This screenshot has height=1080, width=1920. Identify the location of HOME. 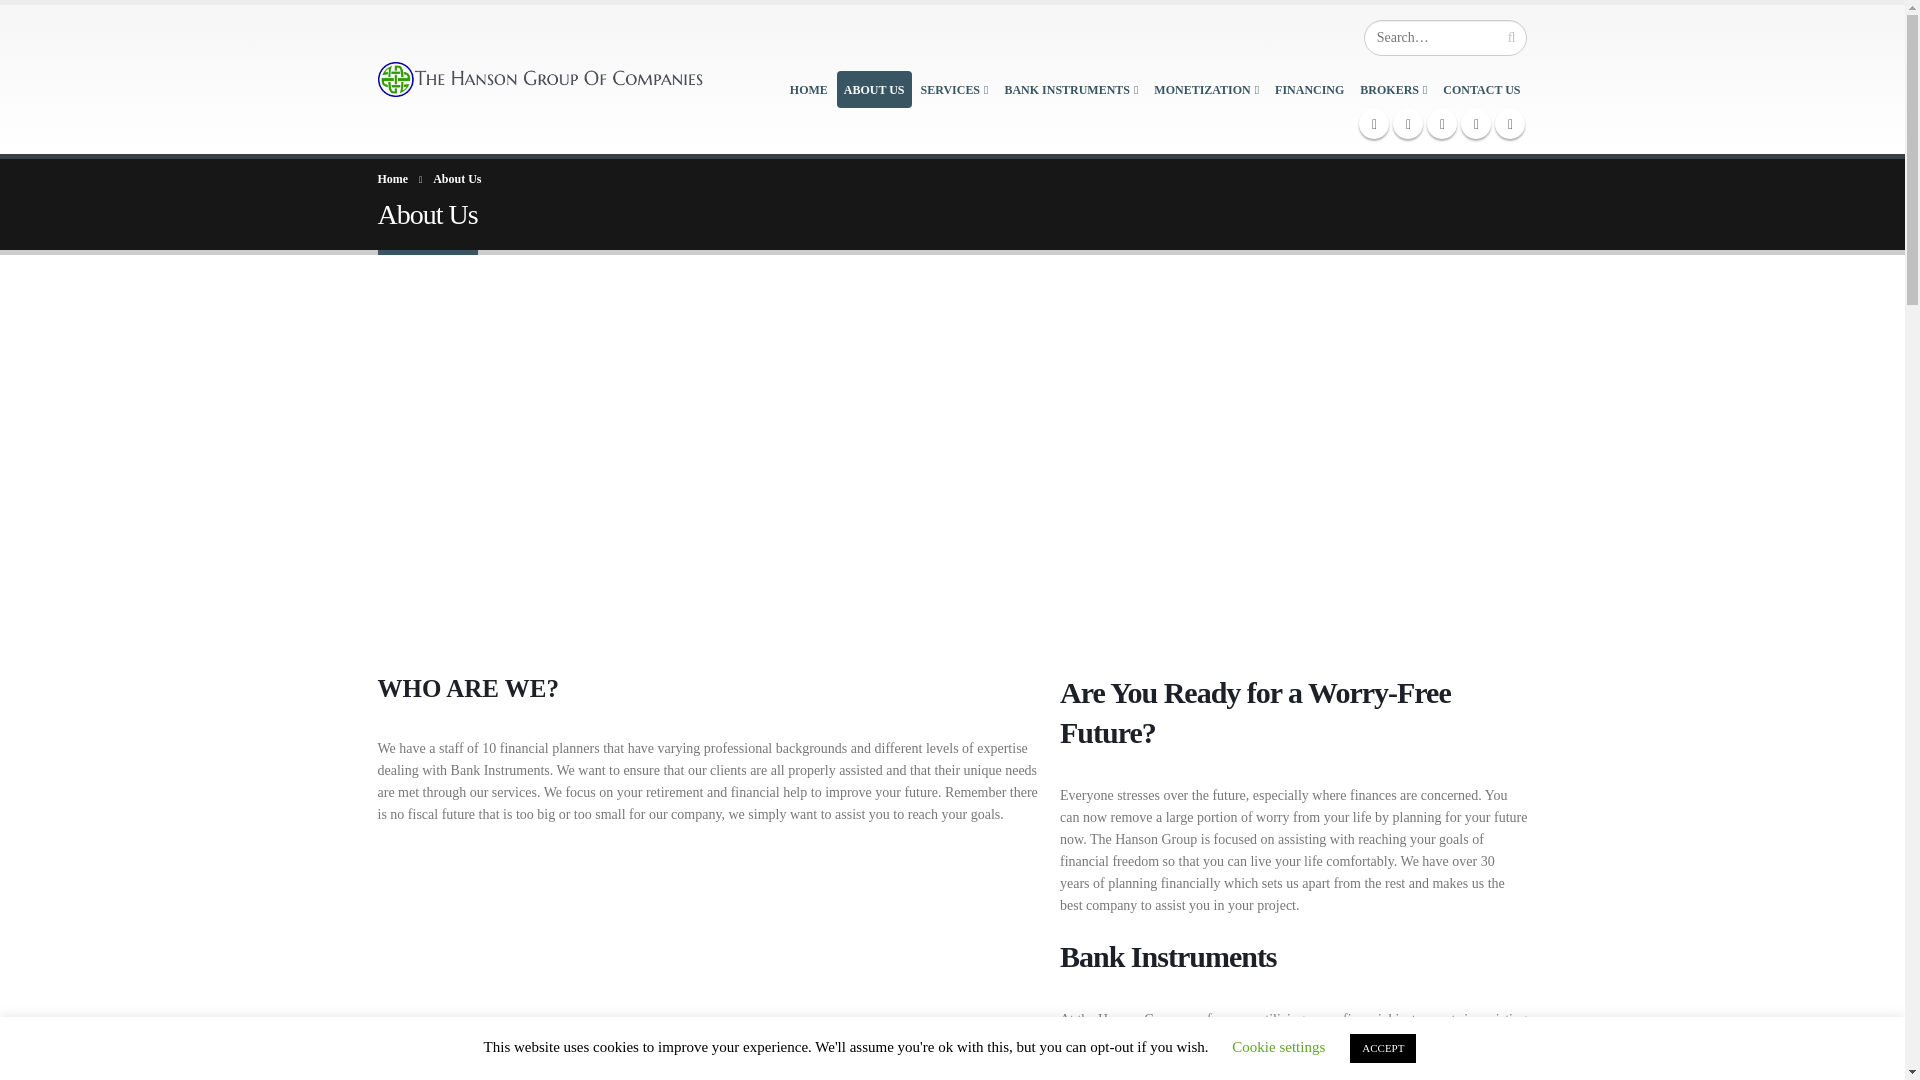
(809, 90).